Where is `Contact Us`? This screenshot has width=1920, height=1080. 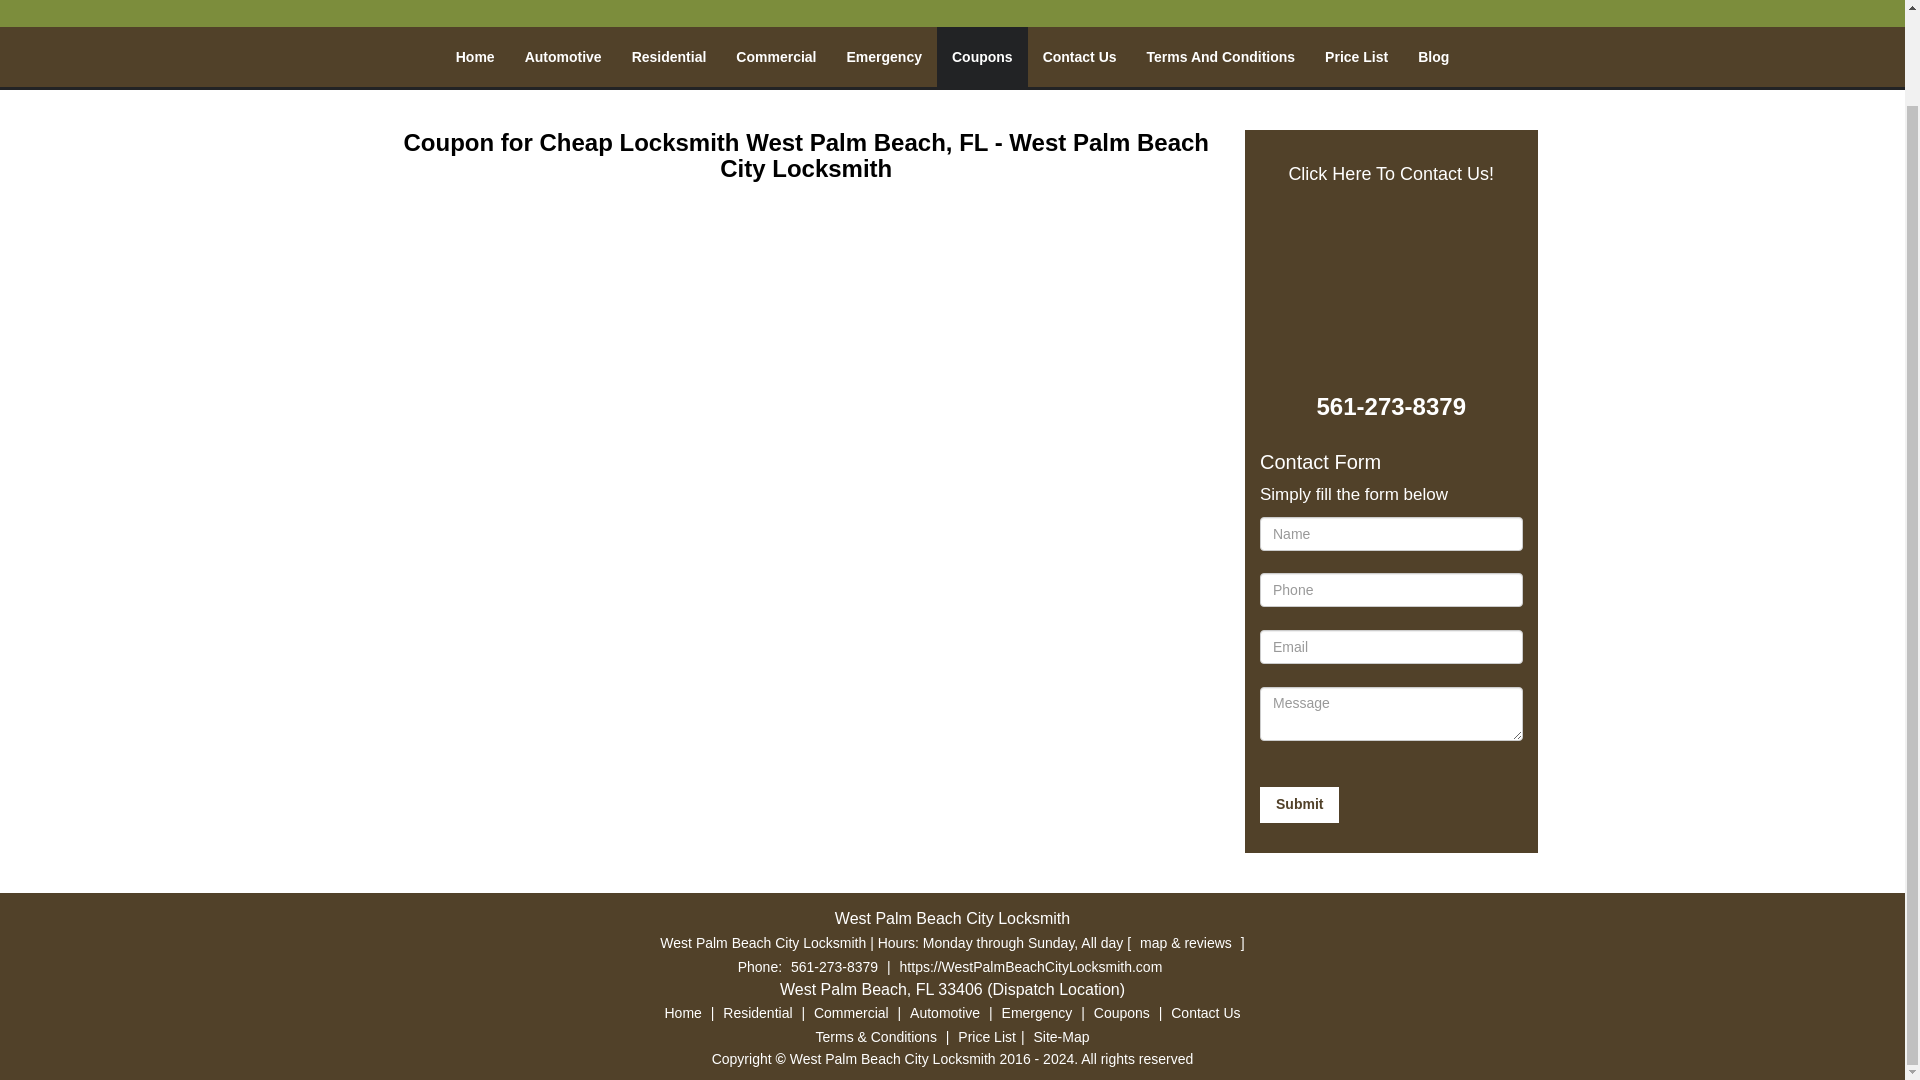 Contact Us is located at coordinates (1080, 57).